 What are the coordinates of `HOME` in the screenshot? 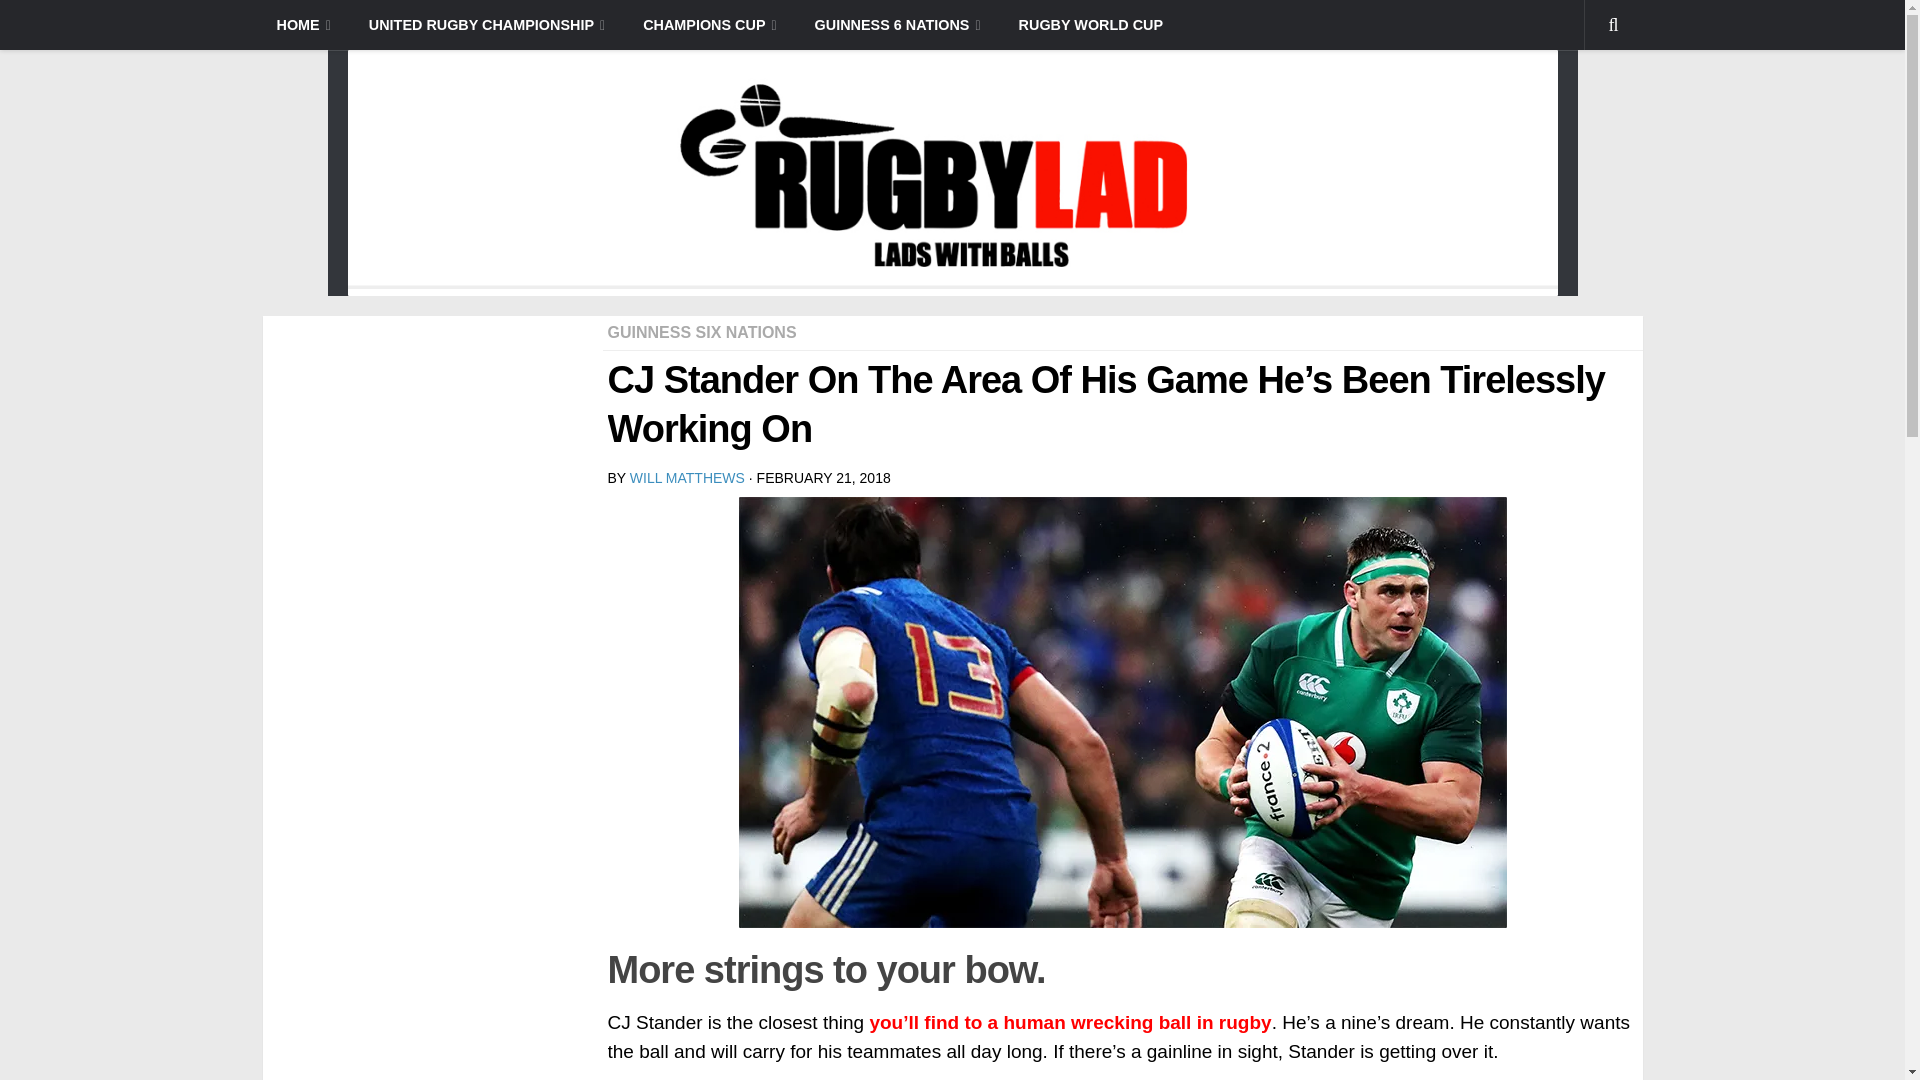 It's located at (302, 24).